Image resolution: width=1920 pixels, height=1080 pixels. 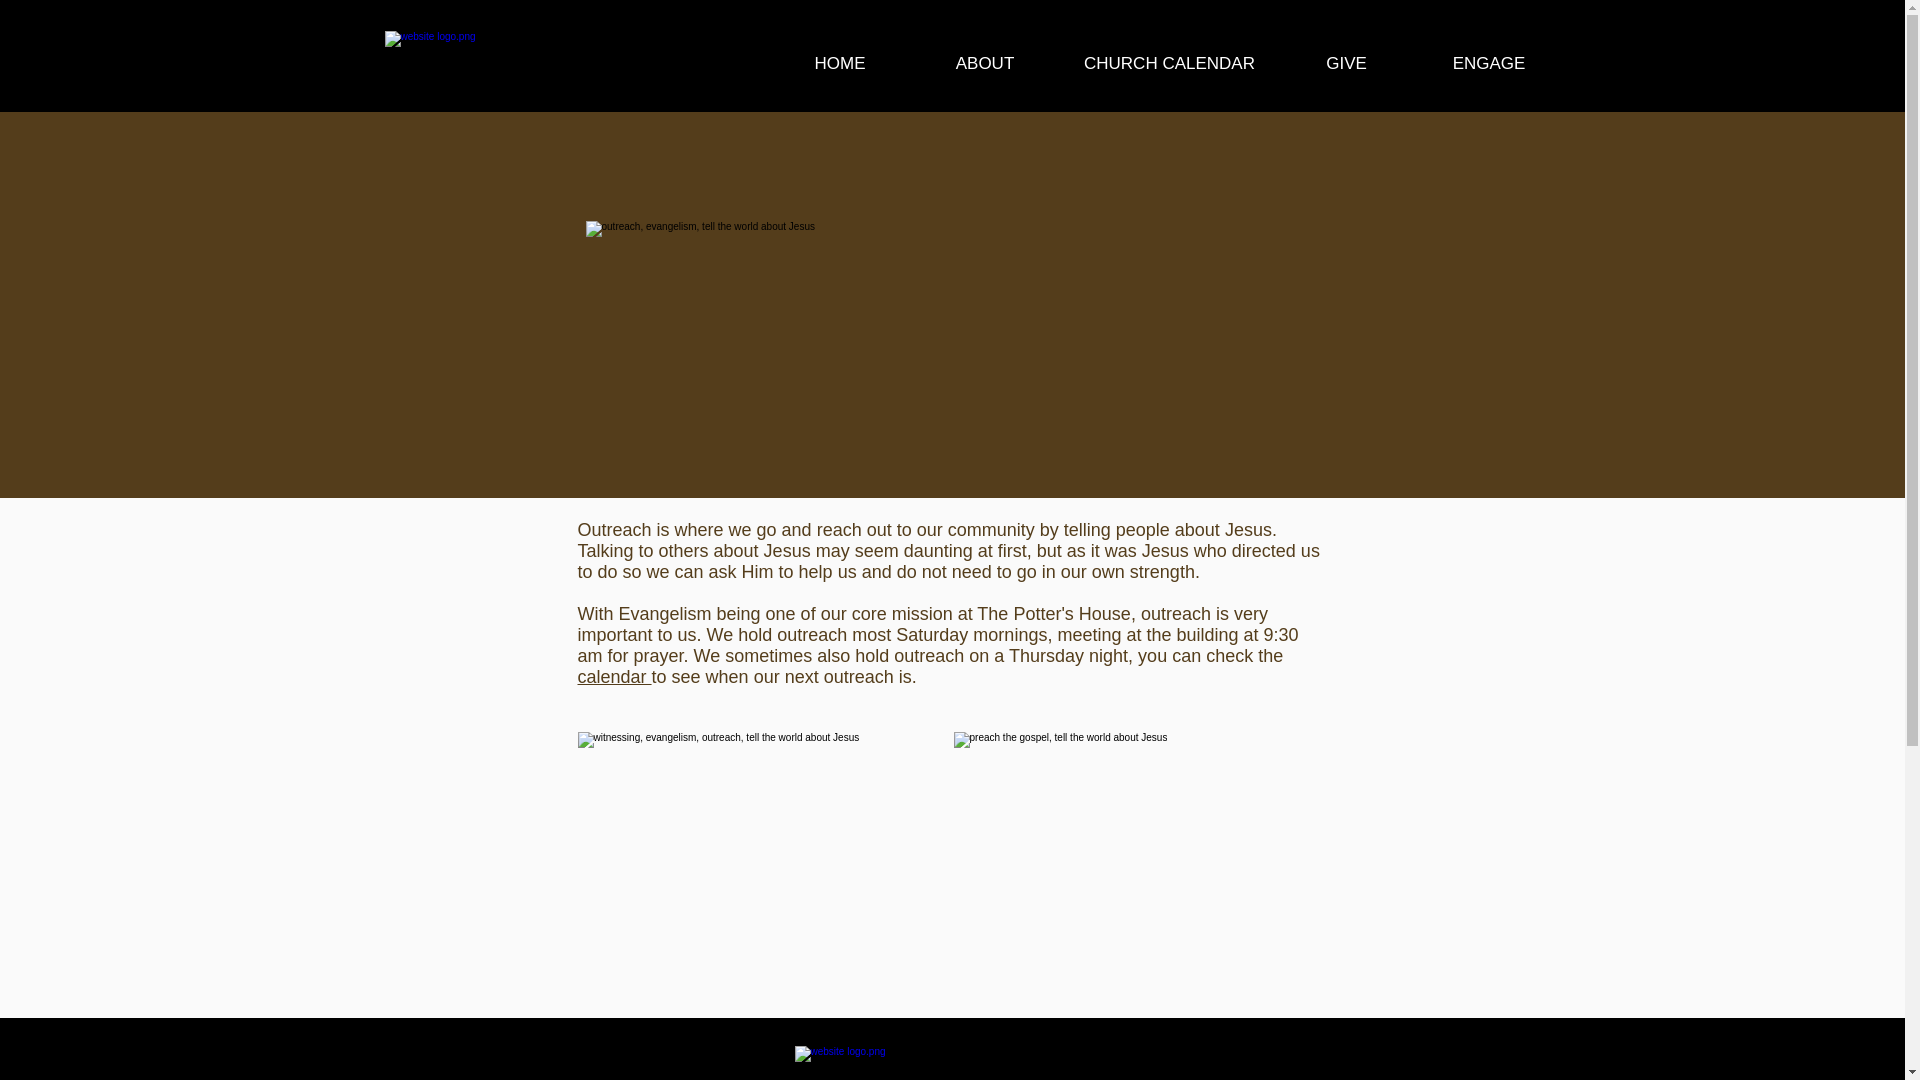 What do you see at coordinates (984, 63) in the screenshot?
I see `ABOUT` at bounding box center [984, 63].